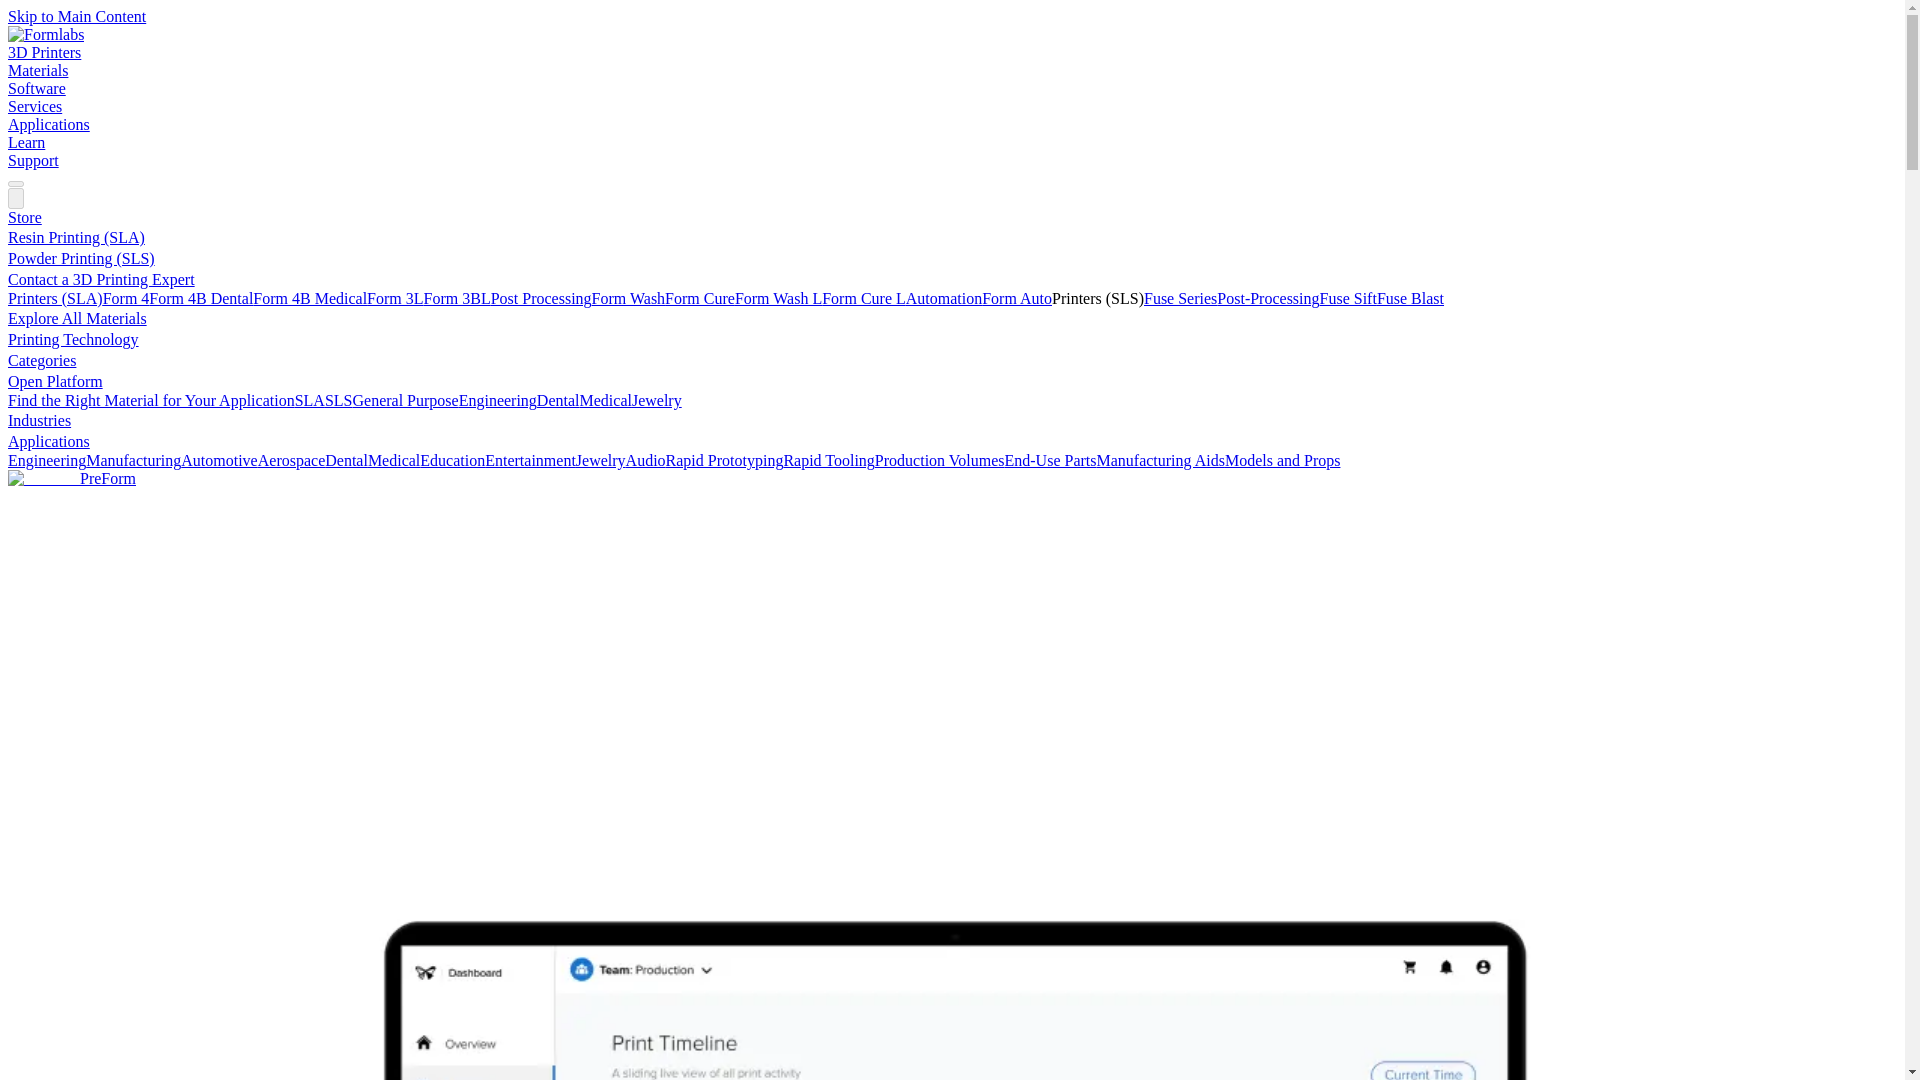 This screenshot has height=1080, width=1920. I want to click on Services, so click(34, 106).